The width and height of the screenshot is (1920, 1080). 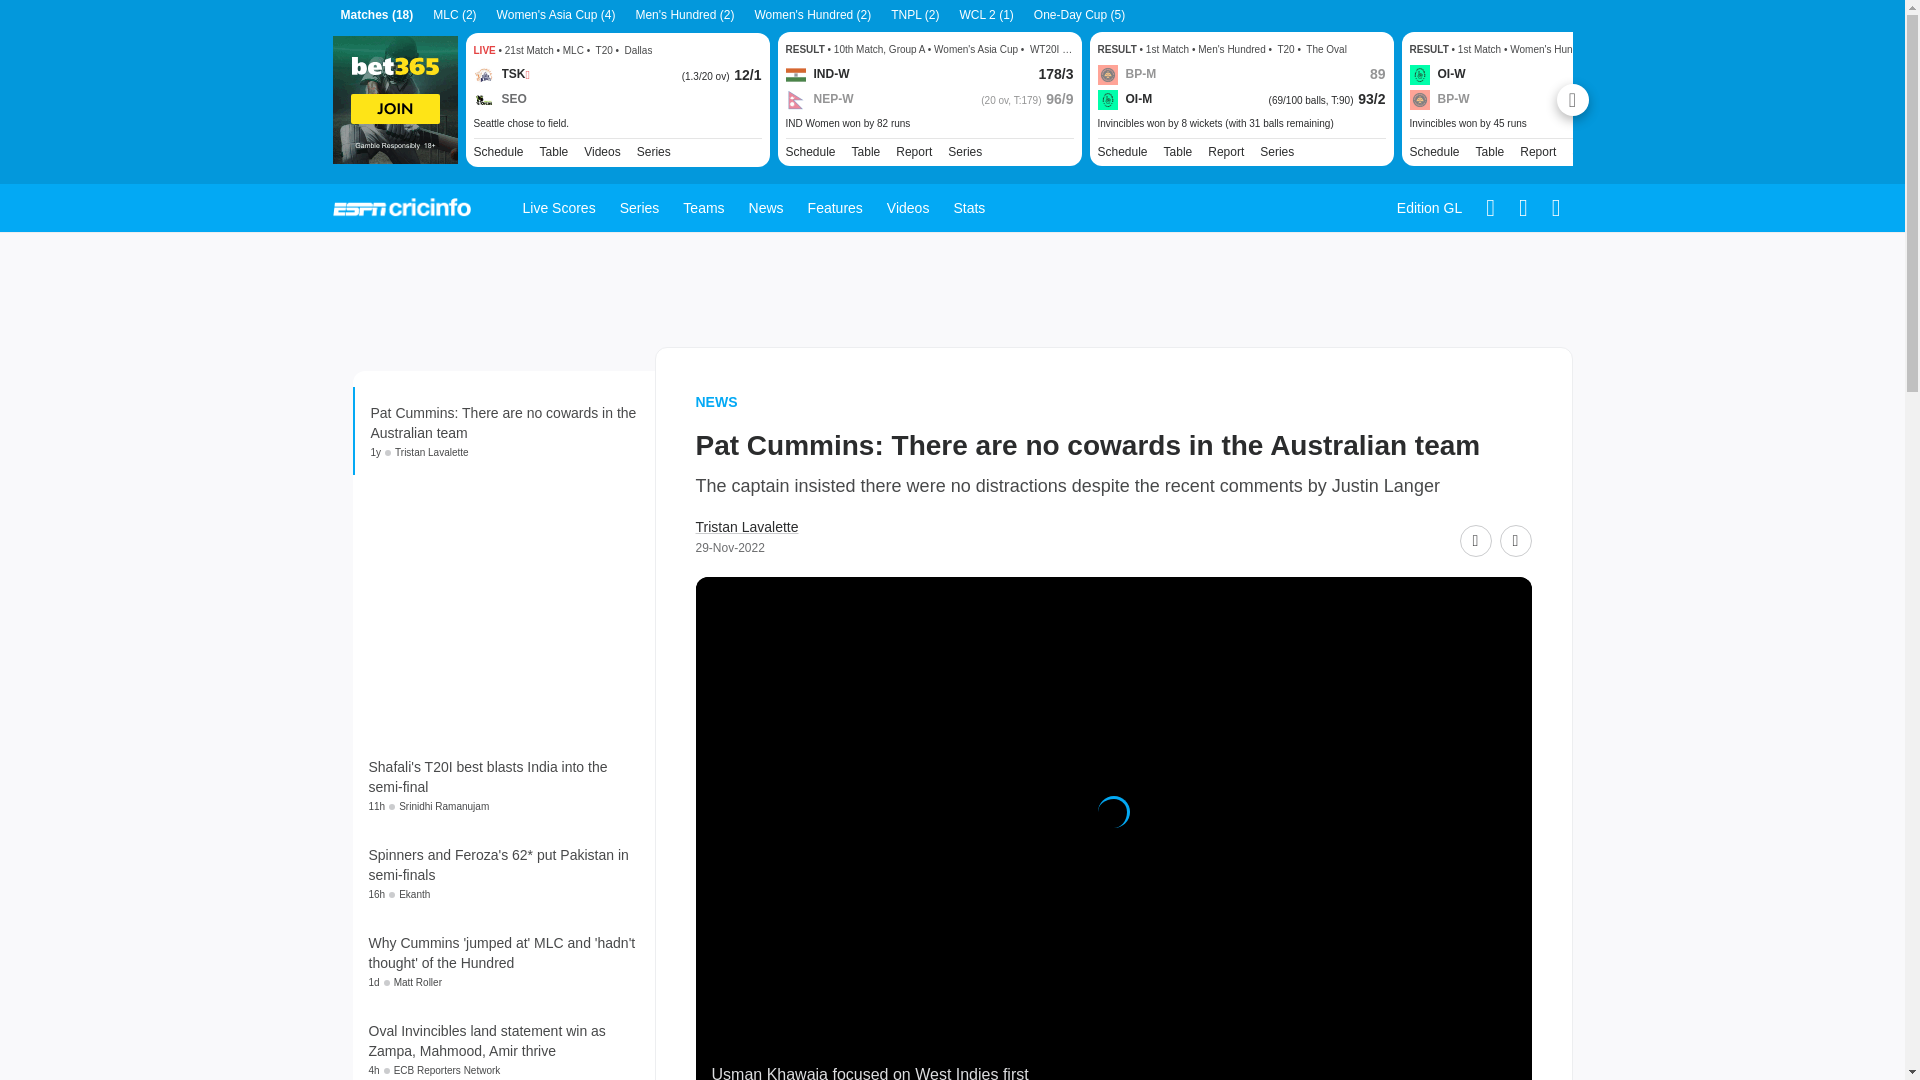 I want to click on Table, so click(x=1178, y=151).